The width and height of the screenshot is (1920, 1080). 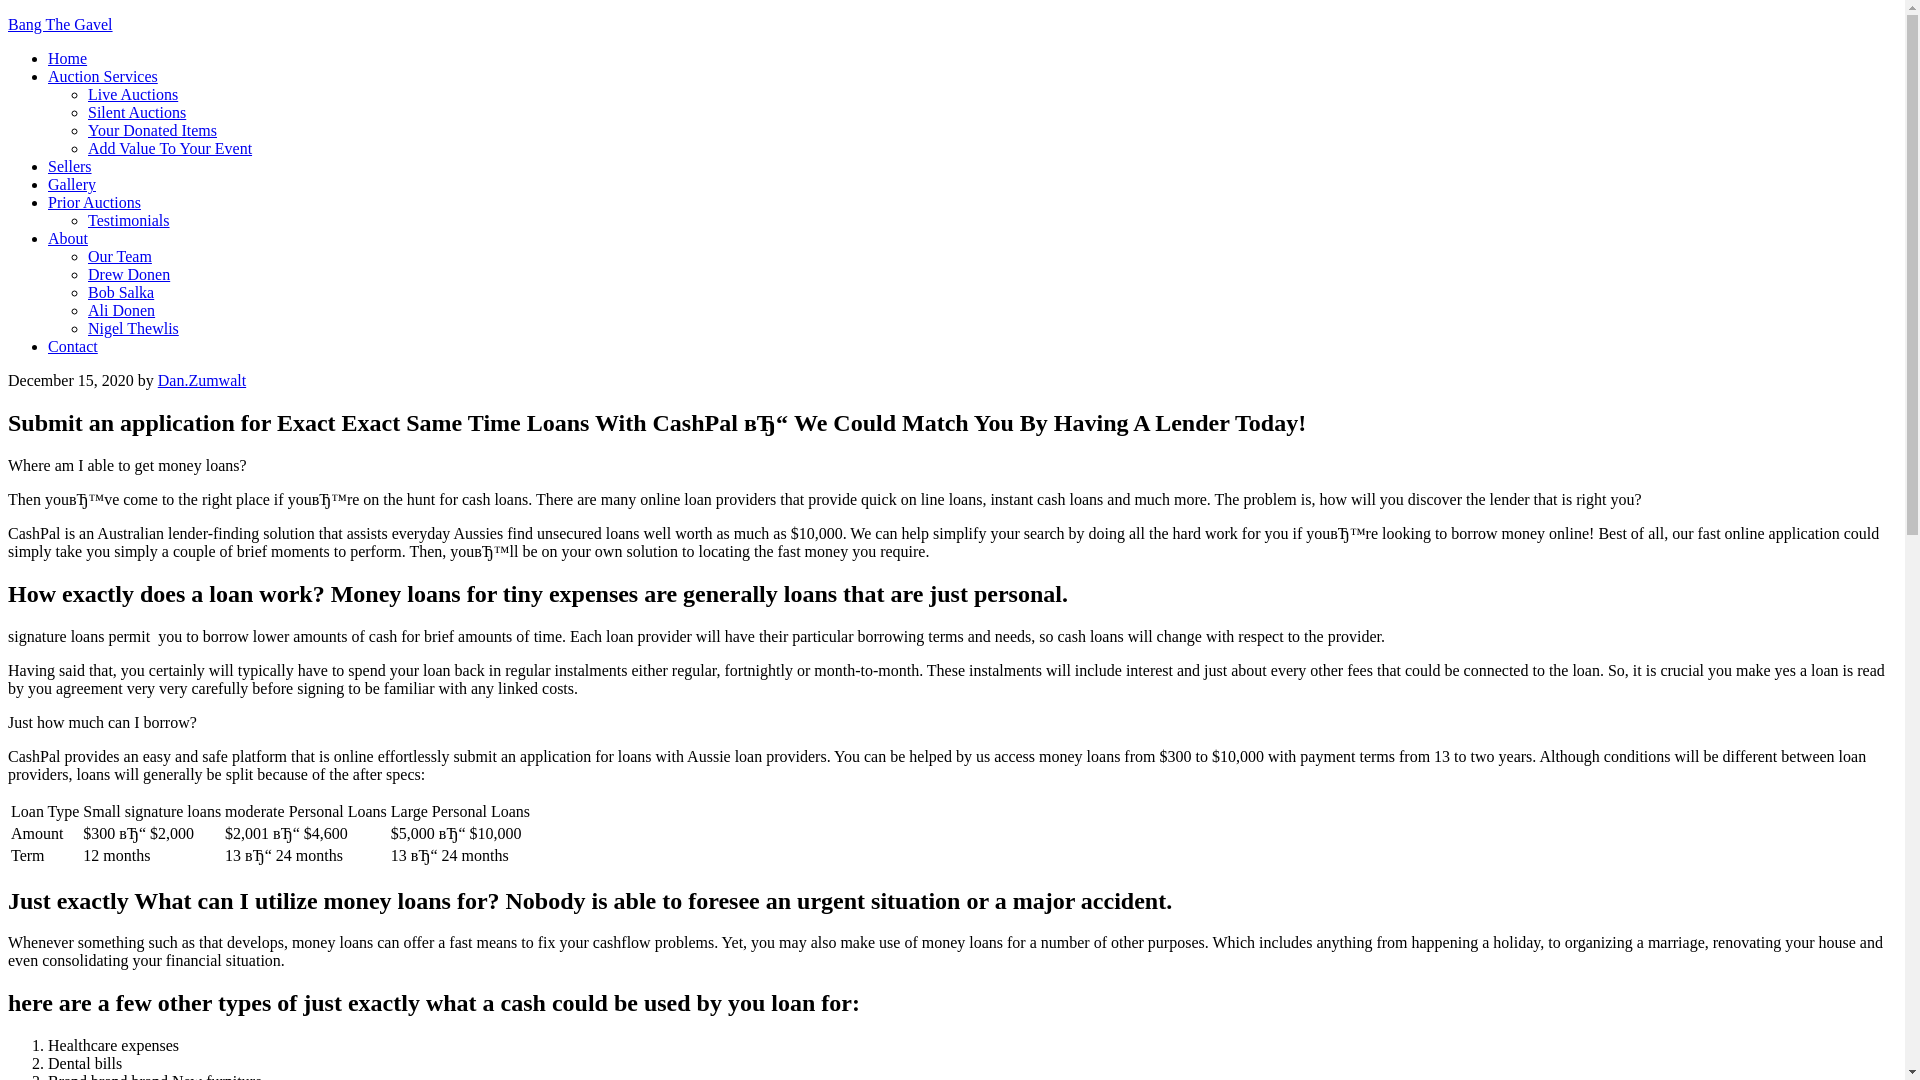 I want to click on Testimonials, so click(x=129, y=220).